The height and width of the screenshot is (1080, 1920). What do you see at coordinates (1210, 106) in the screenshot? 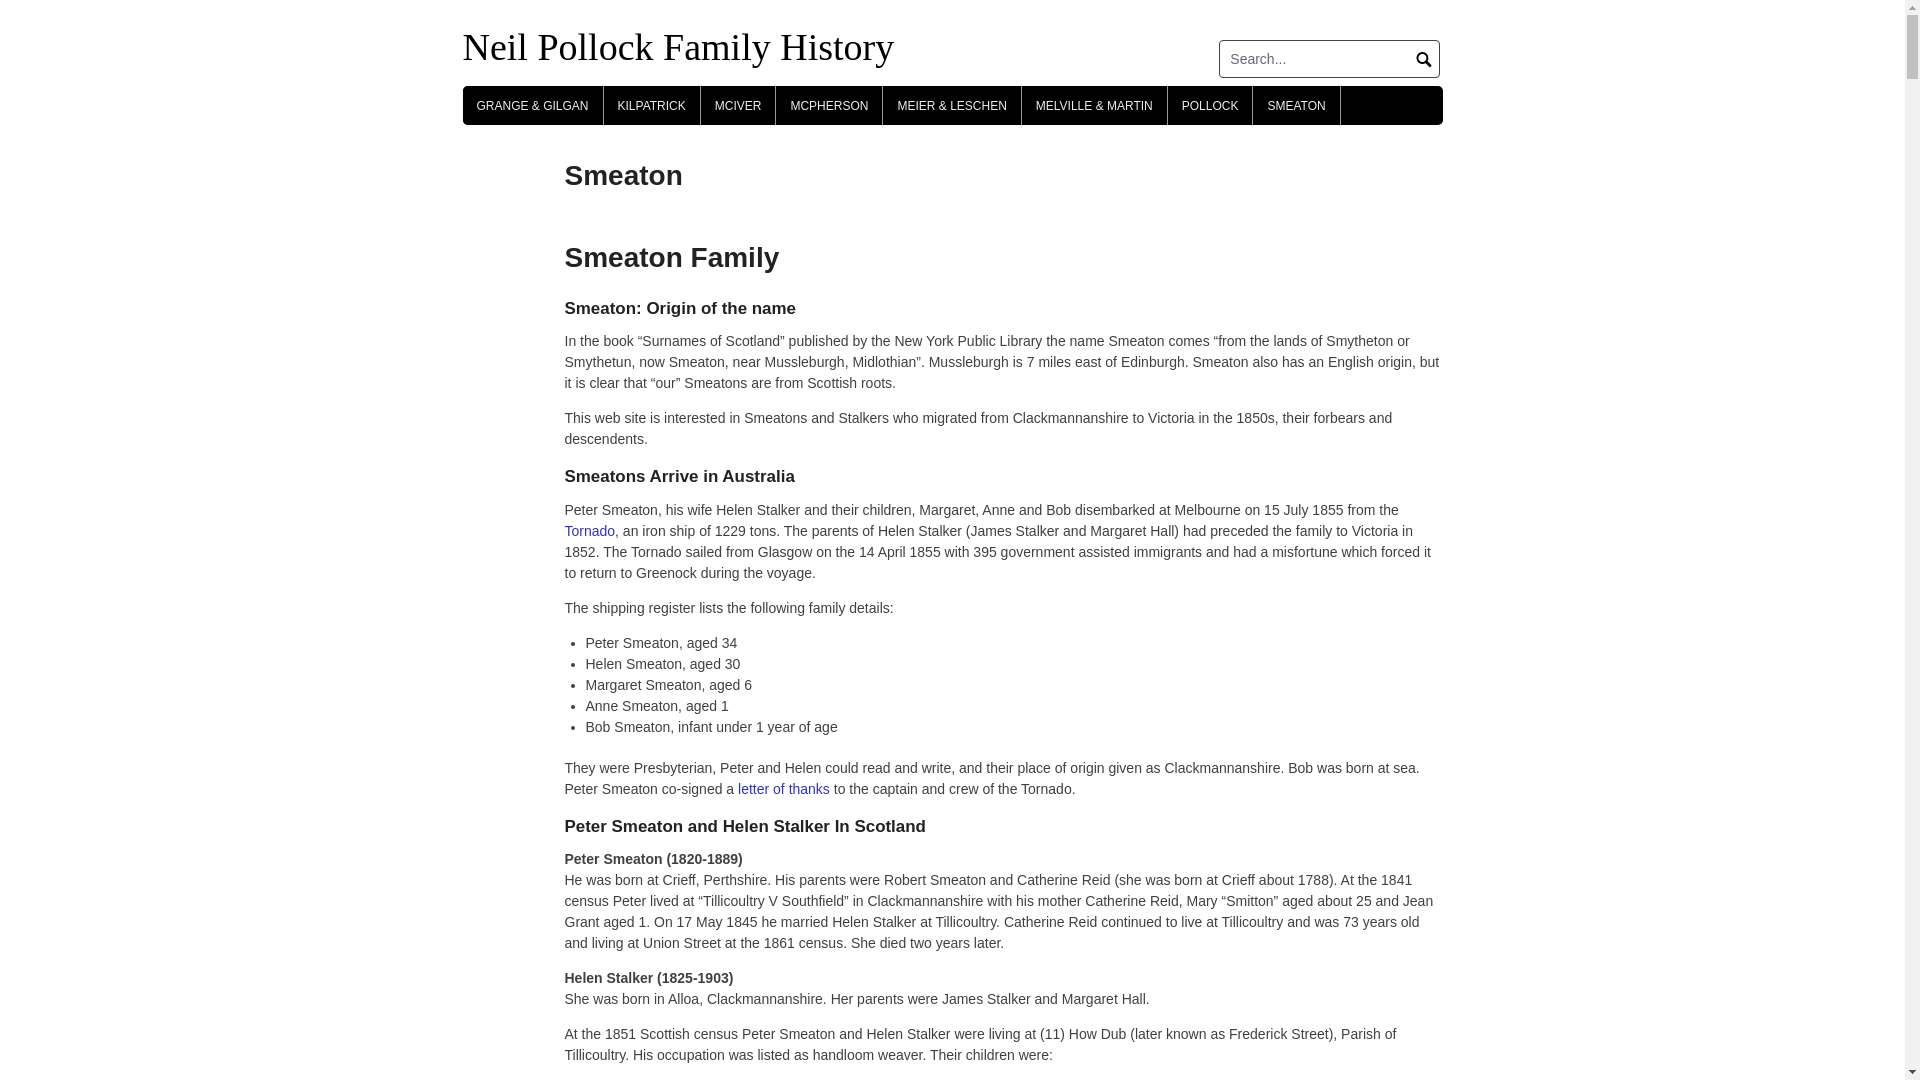
I see `POLLOCK` at bounding box center [1210, 106].